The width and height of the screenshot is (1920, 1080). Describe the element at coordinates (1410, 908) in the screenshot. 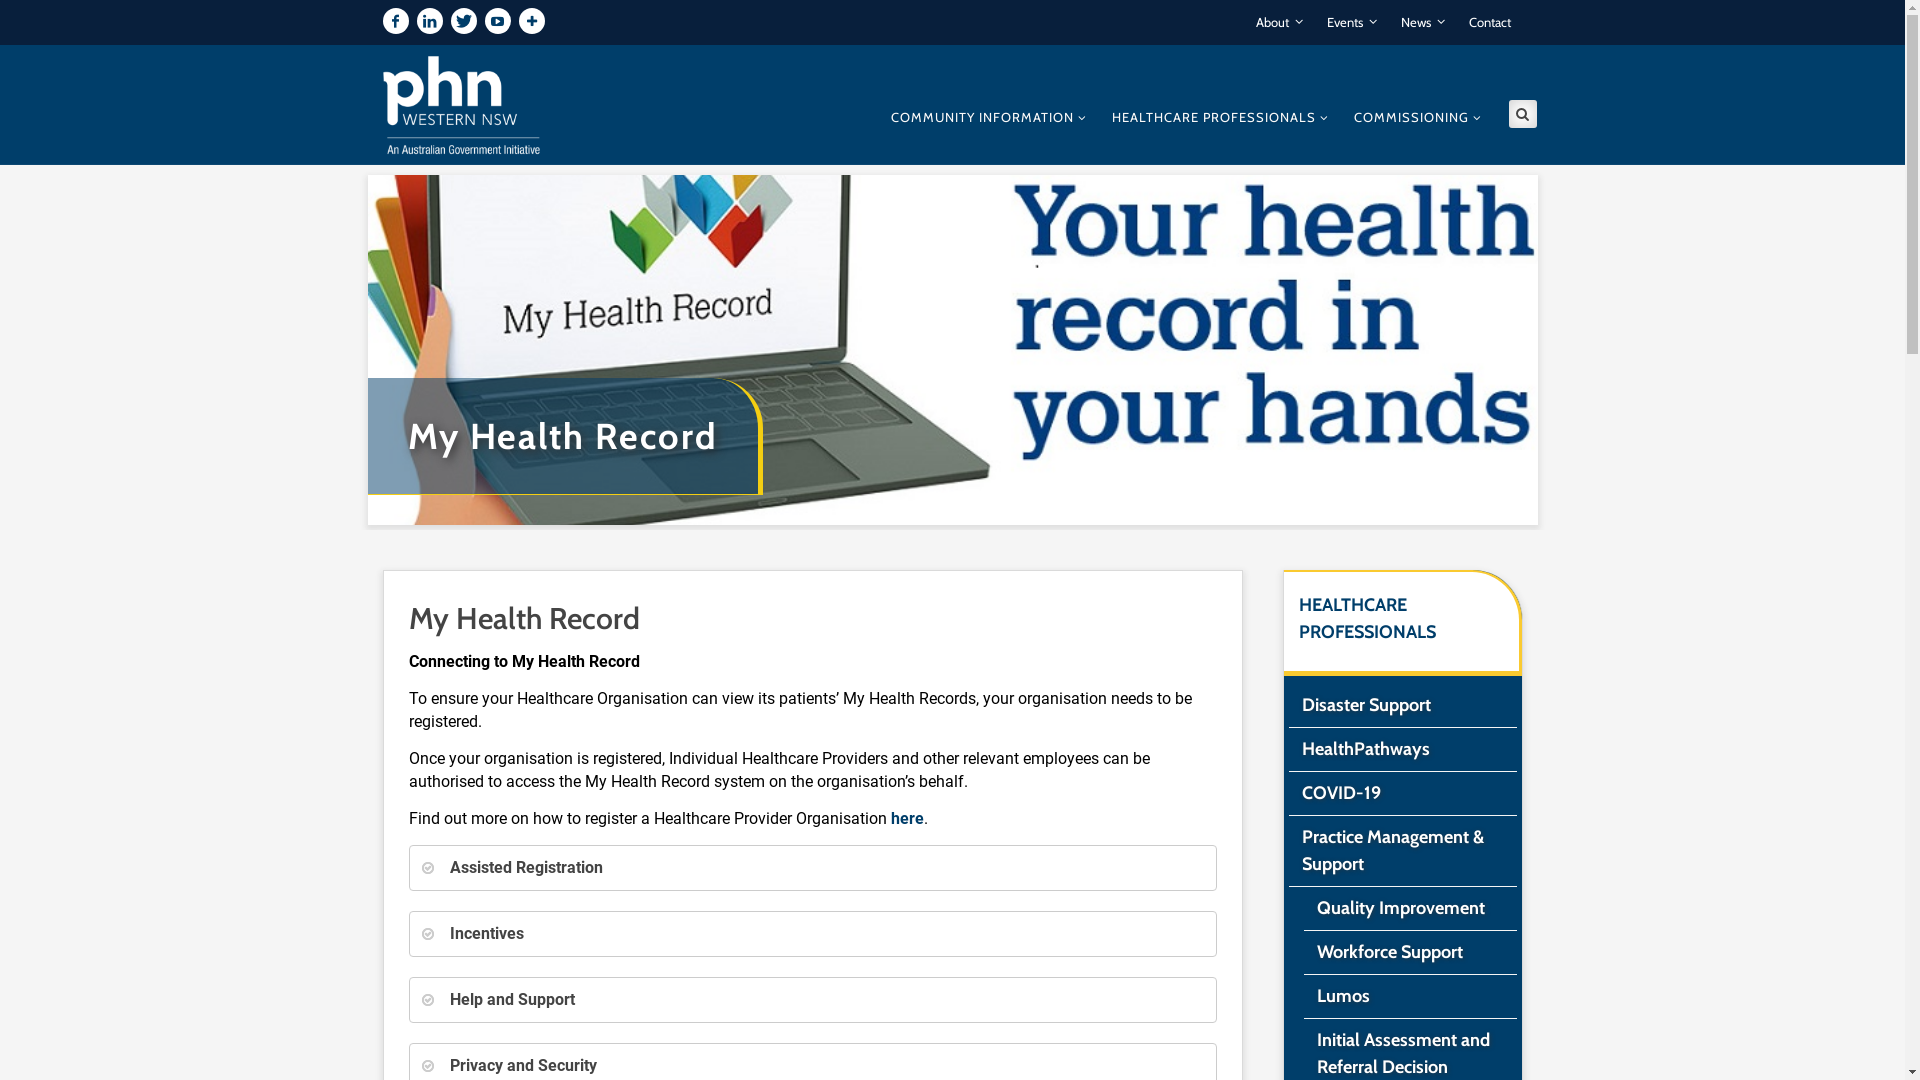

I see `Quality Improvement` at that location.